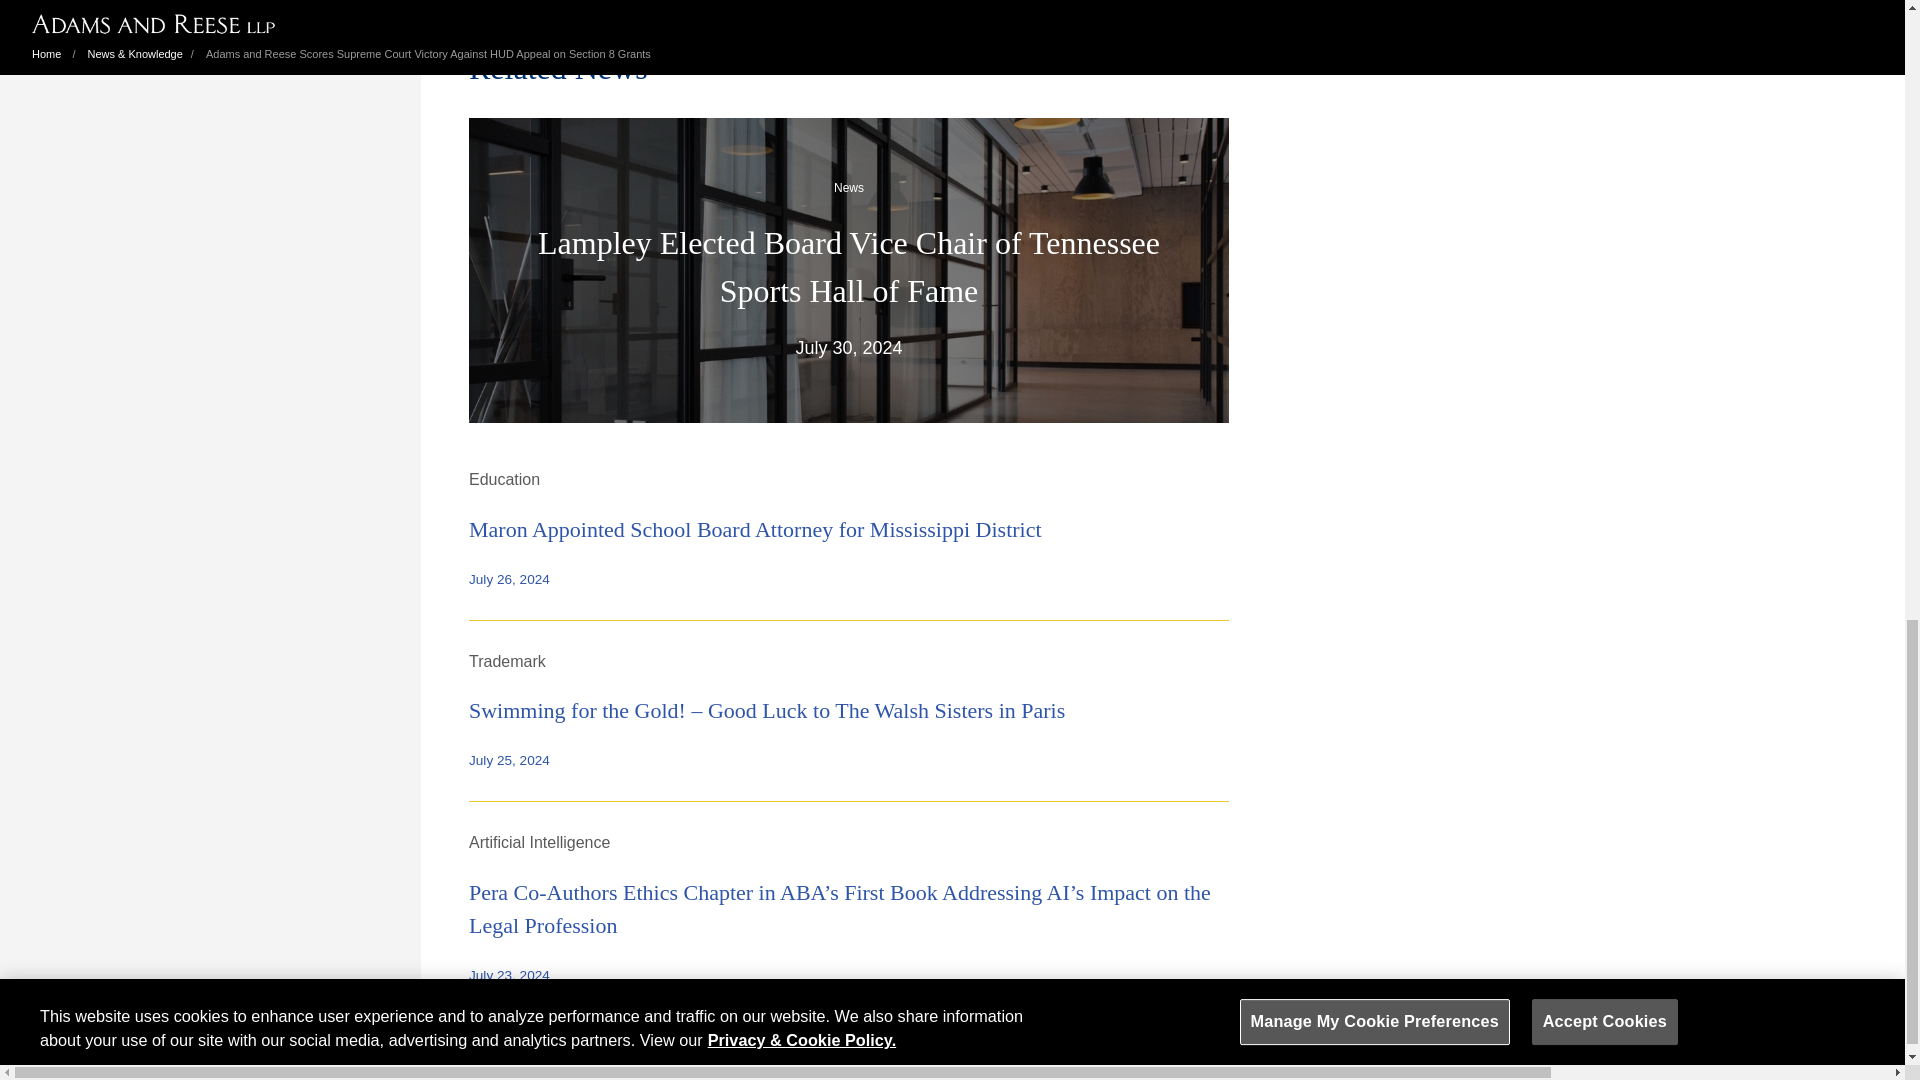  I want to click on Disclaimer, so click(618, 1039).